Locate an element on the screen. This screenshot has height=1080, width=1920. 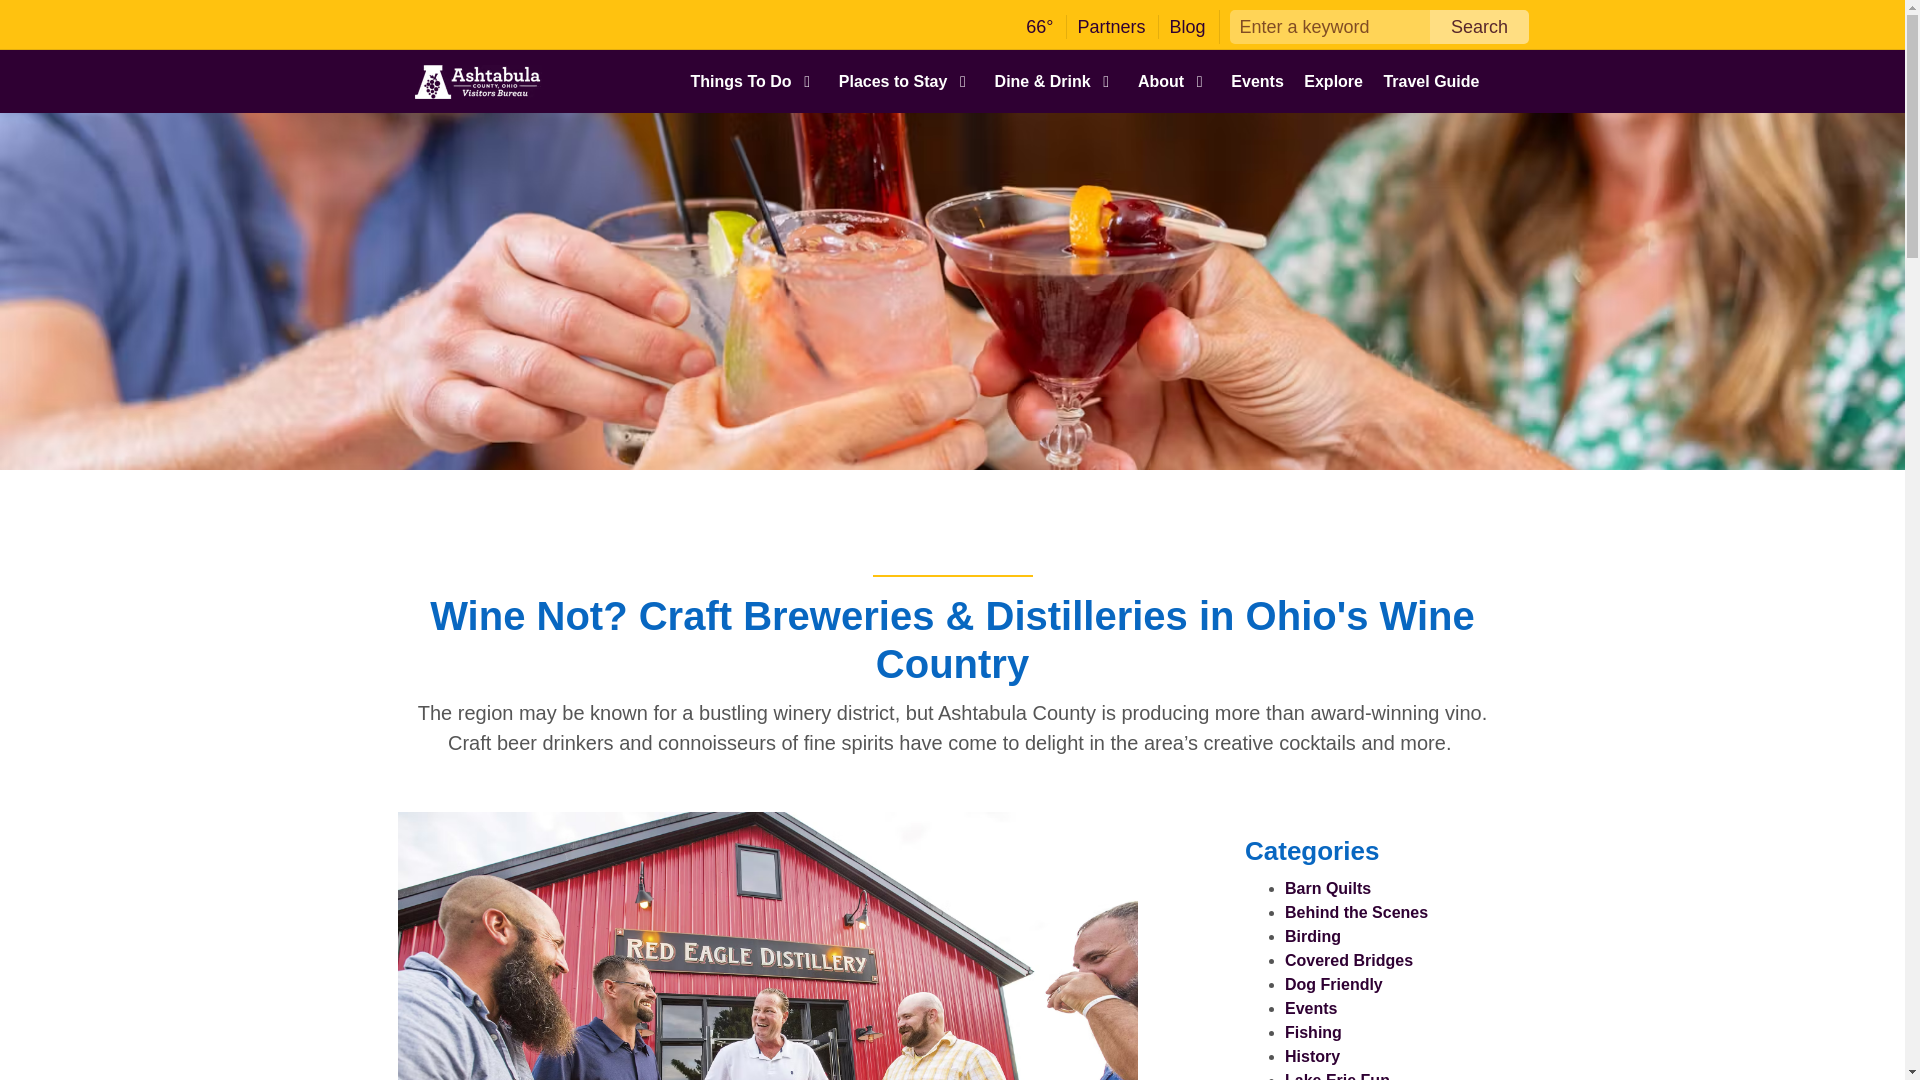
Partners is located at coordinates (1110, 26).